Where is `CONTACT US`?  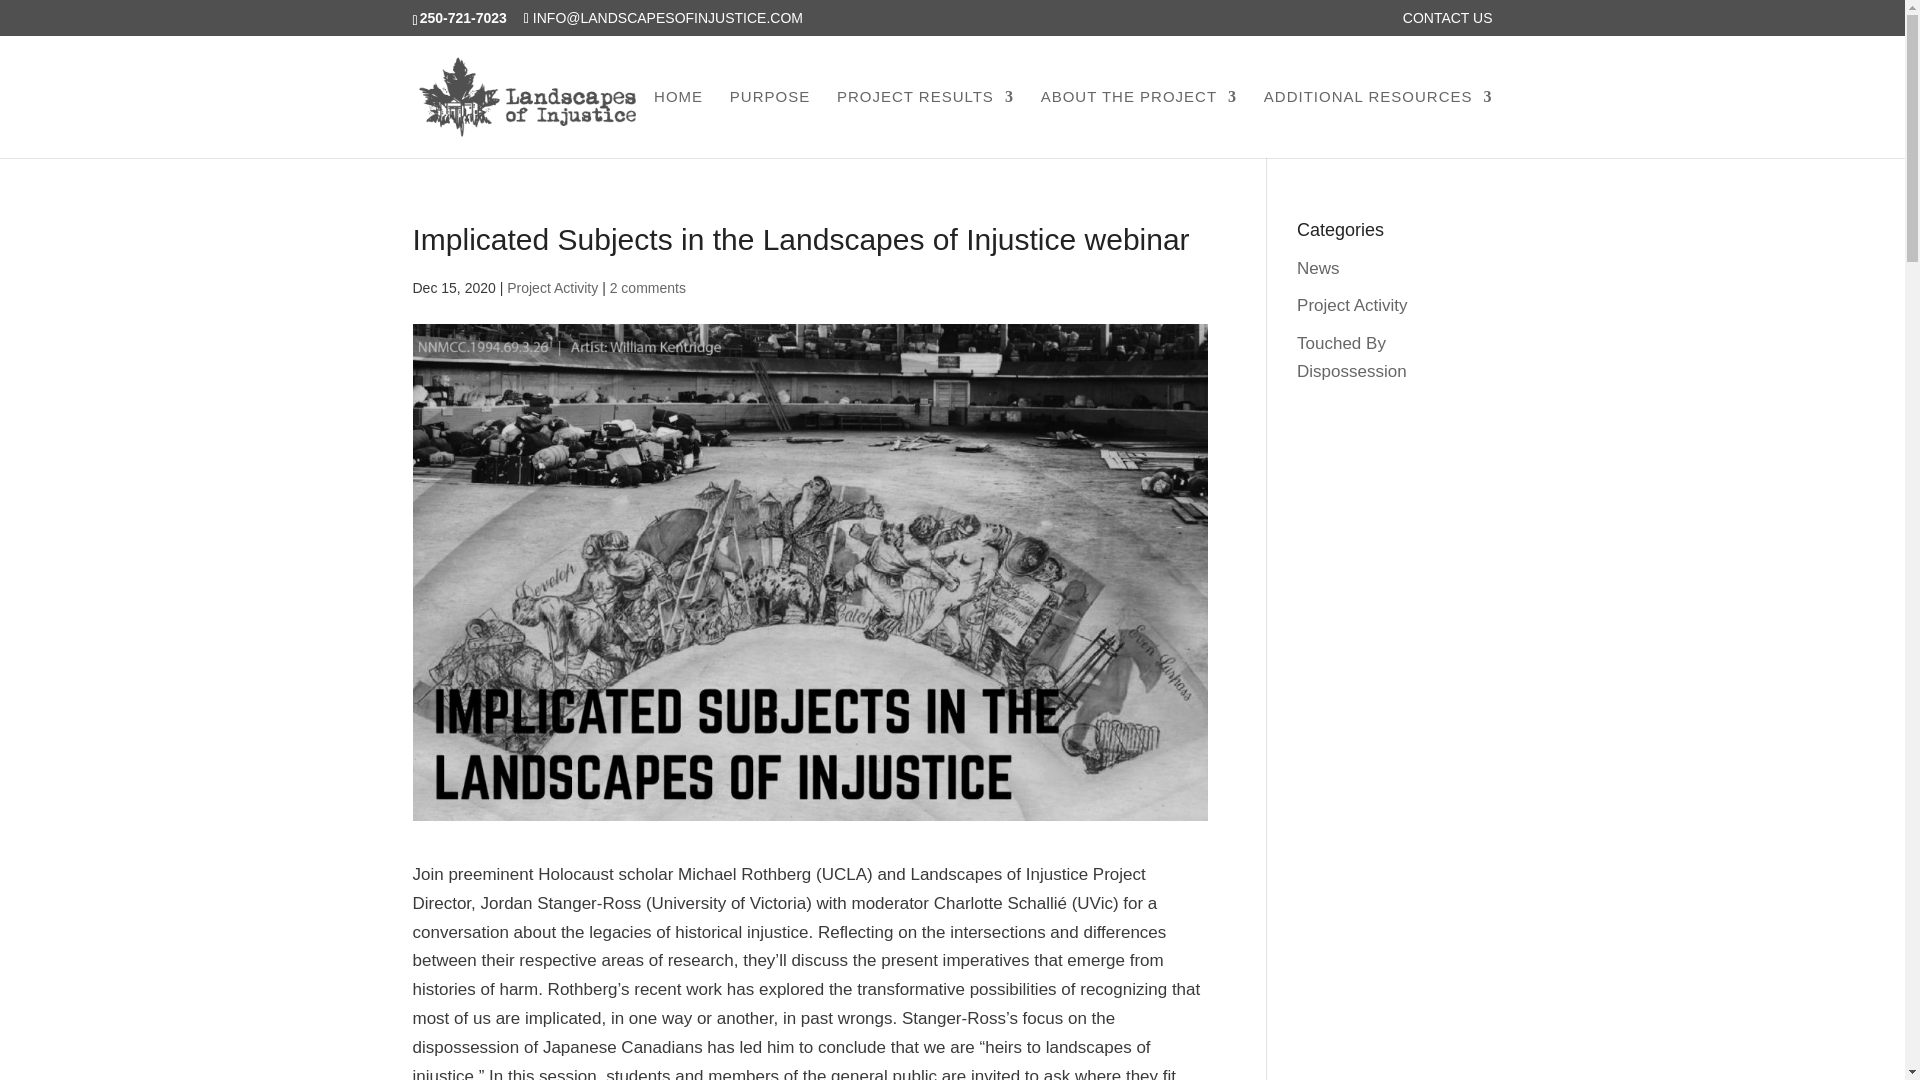
CONTACT US is located at coordinates (1448, 22).